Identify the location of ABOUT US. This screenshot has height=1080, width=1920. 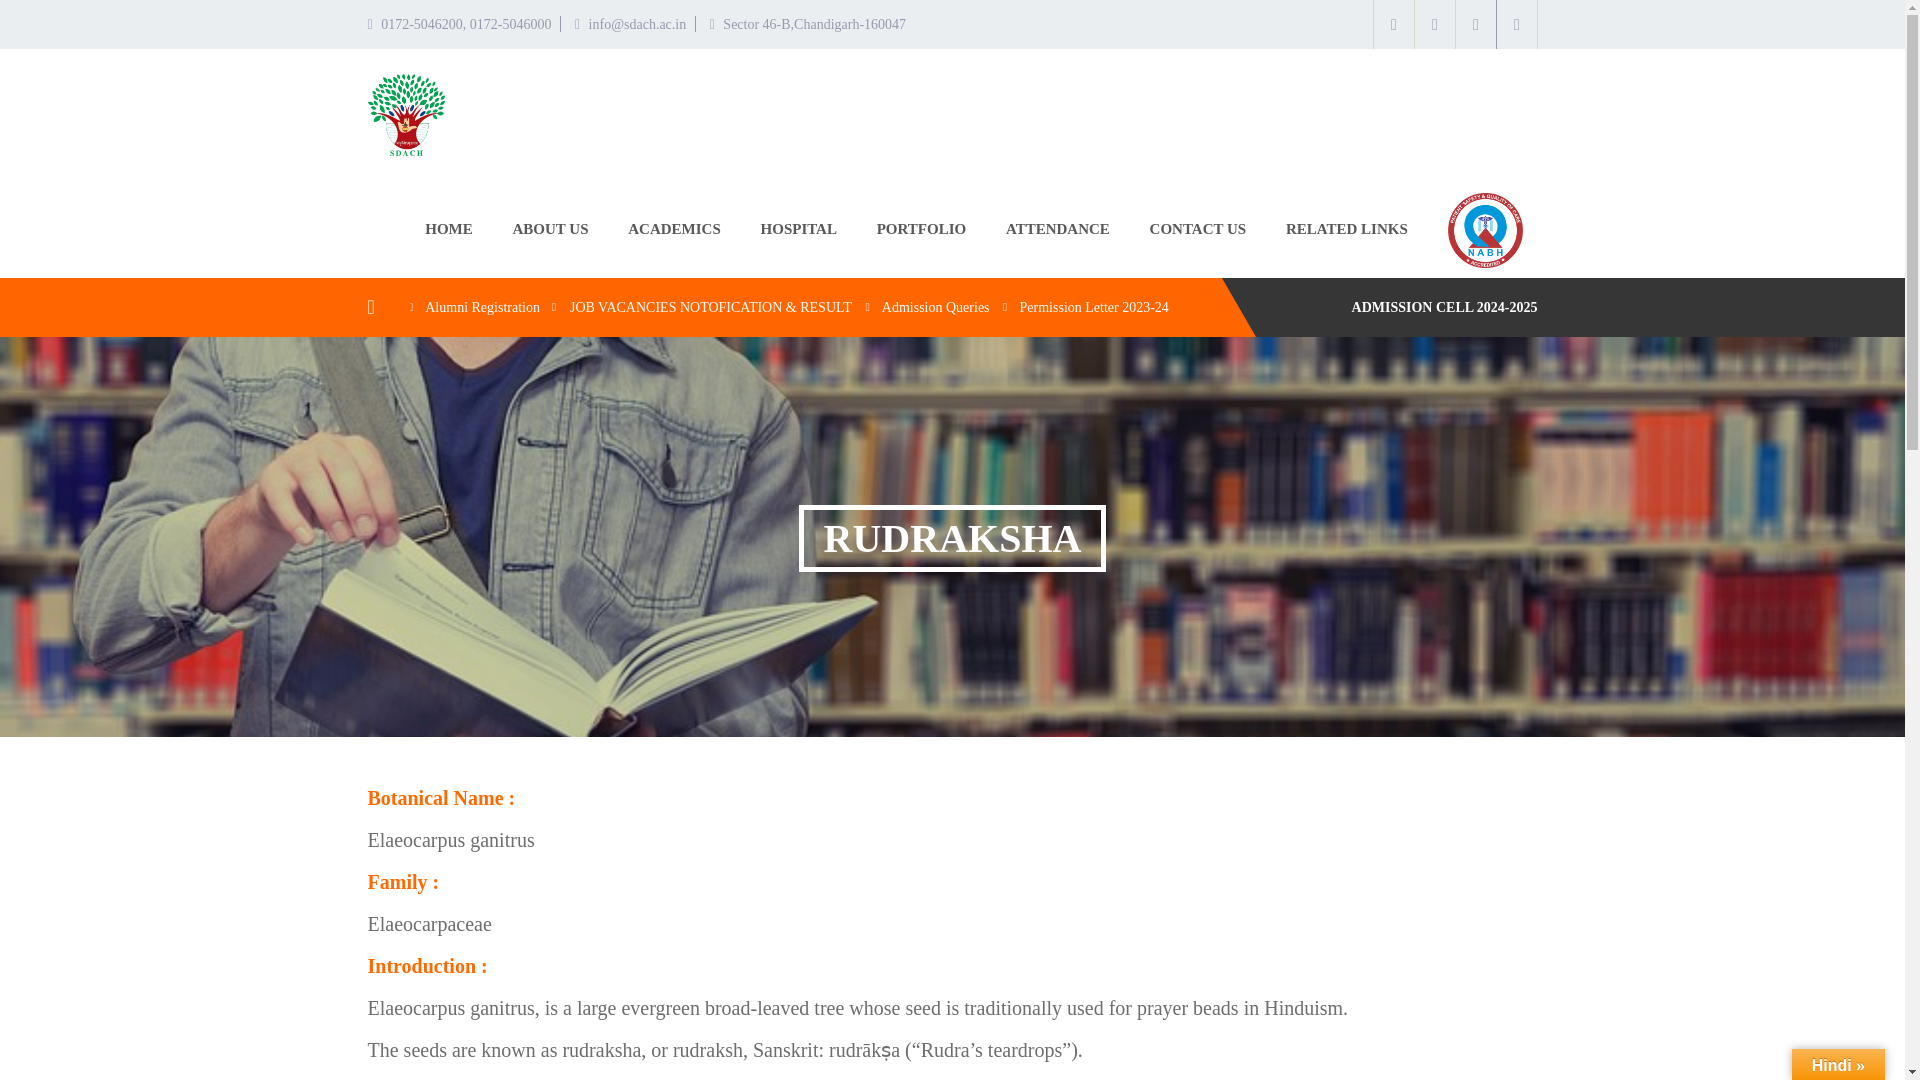
(550, 228).